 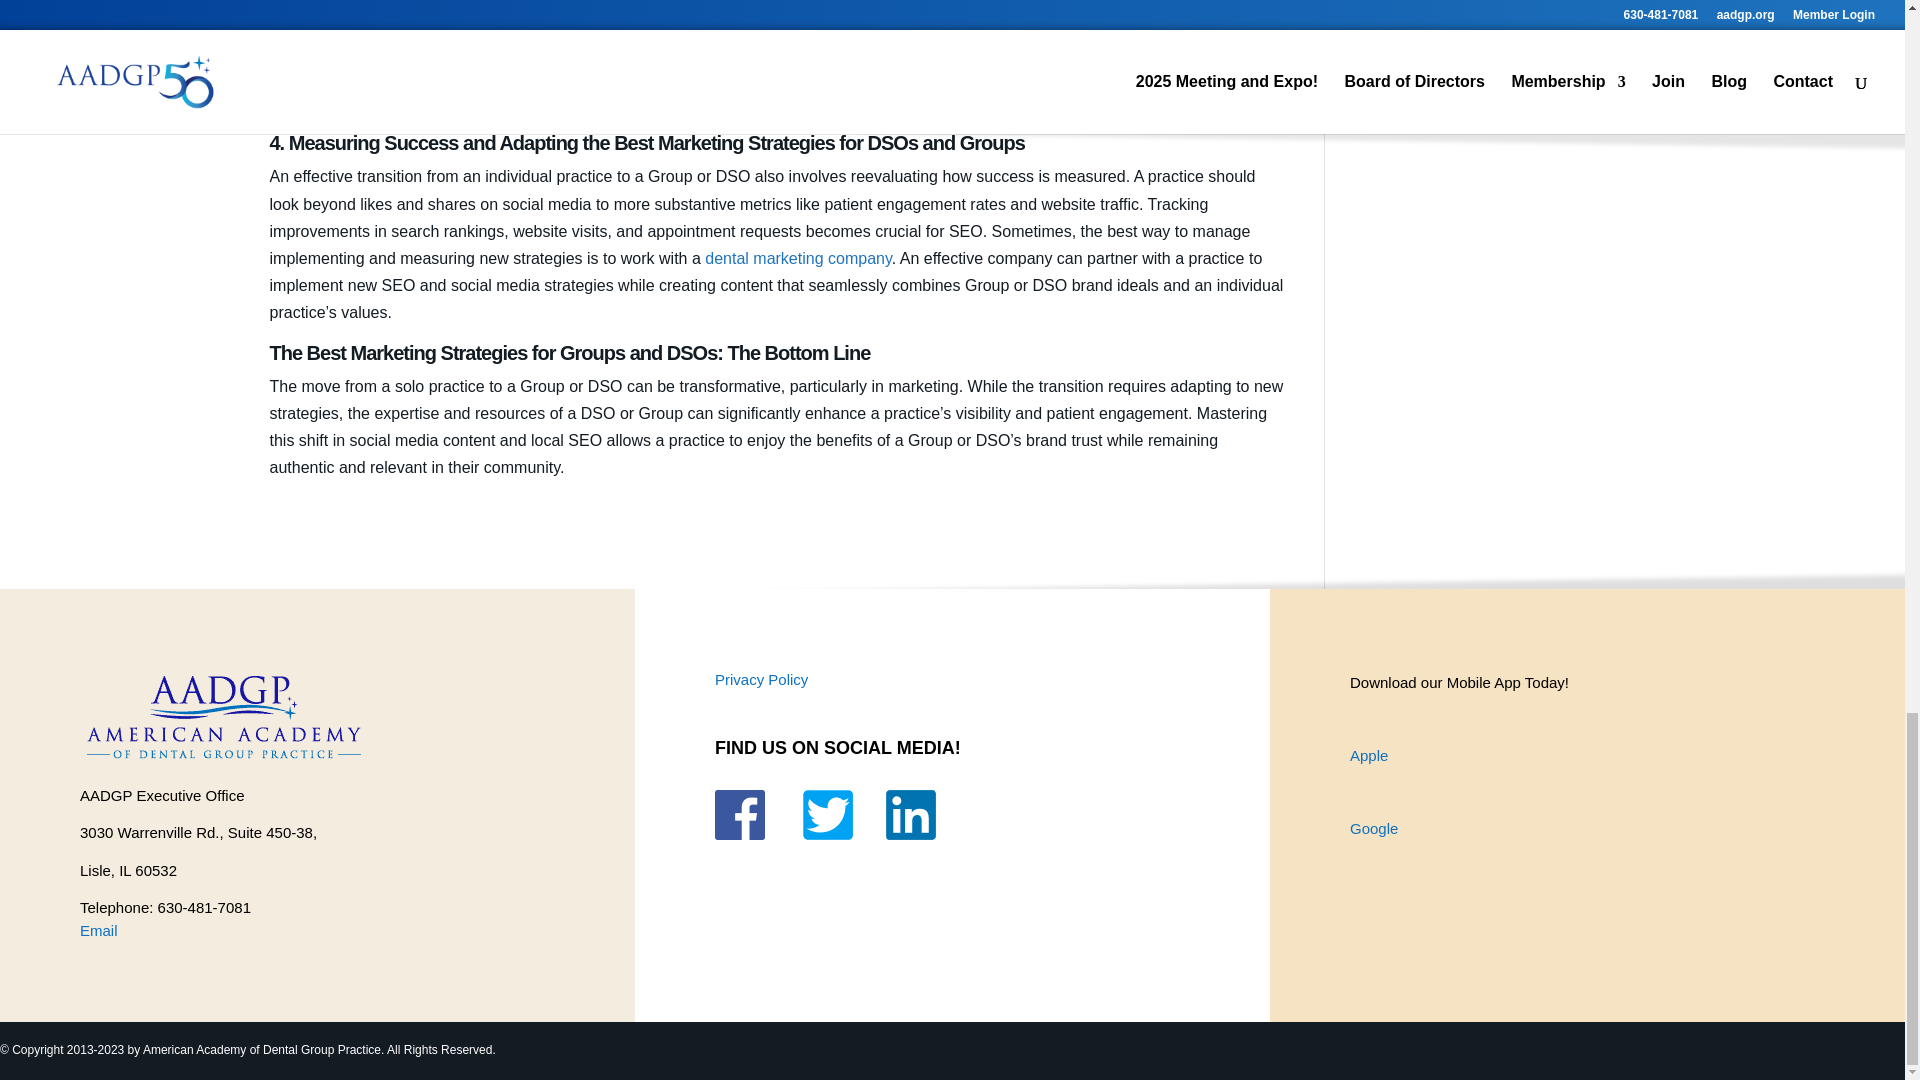 I want to click on dental SEO tips, so click(x=570, y=104).